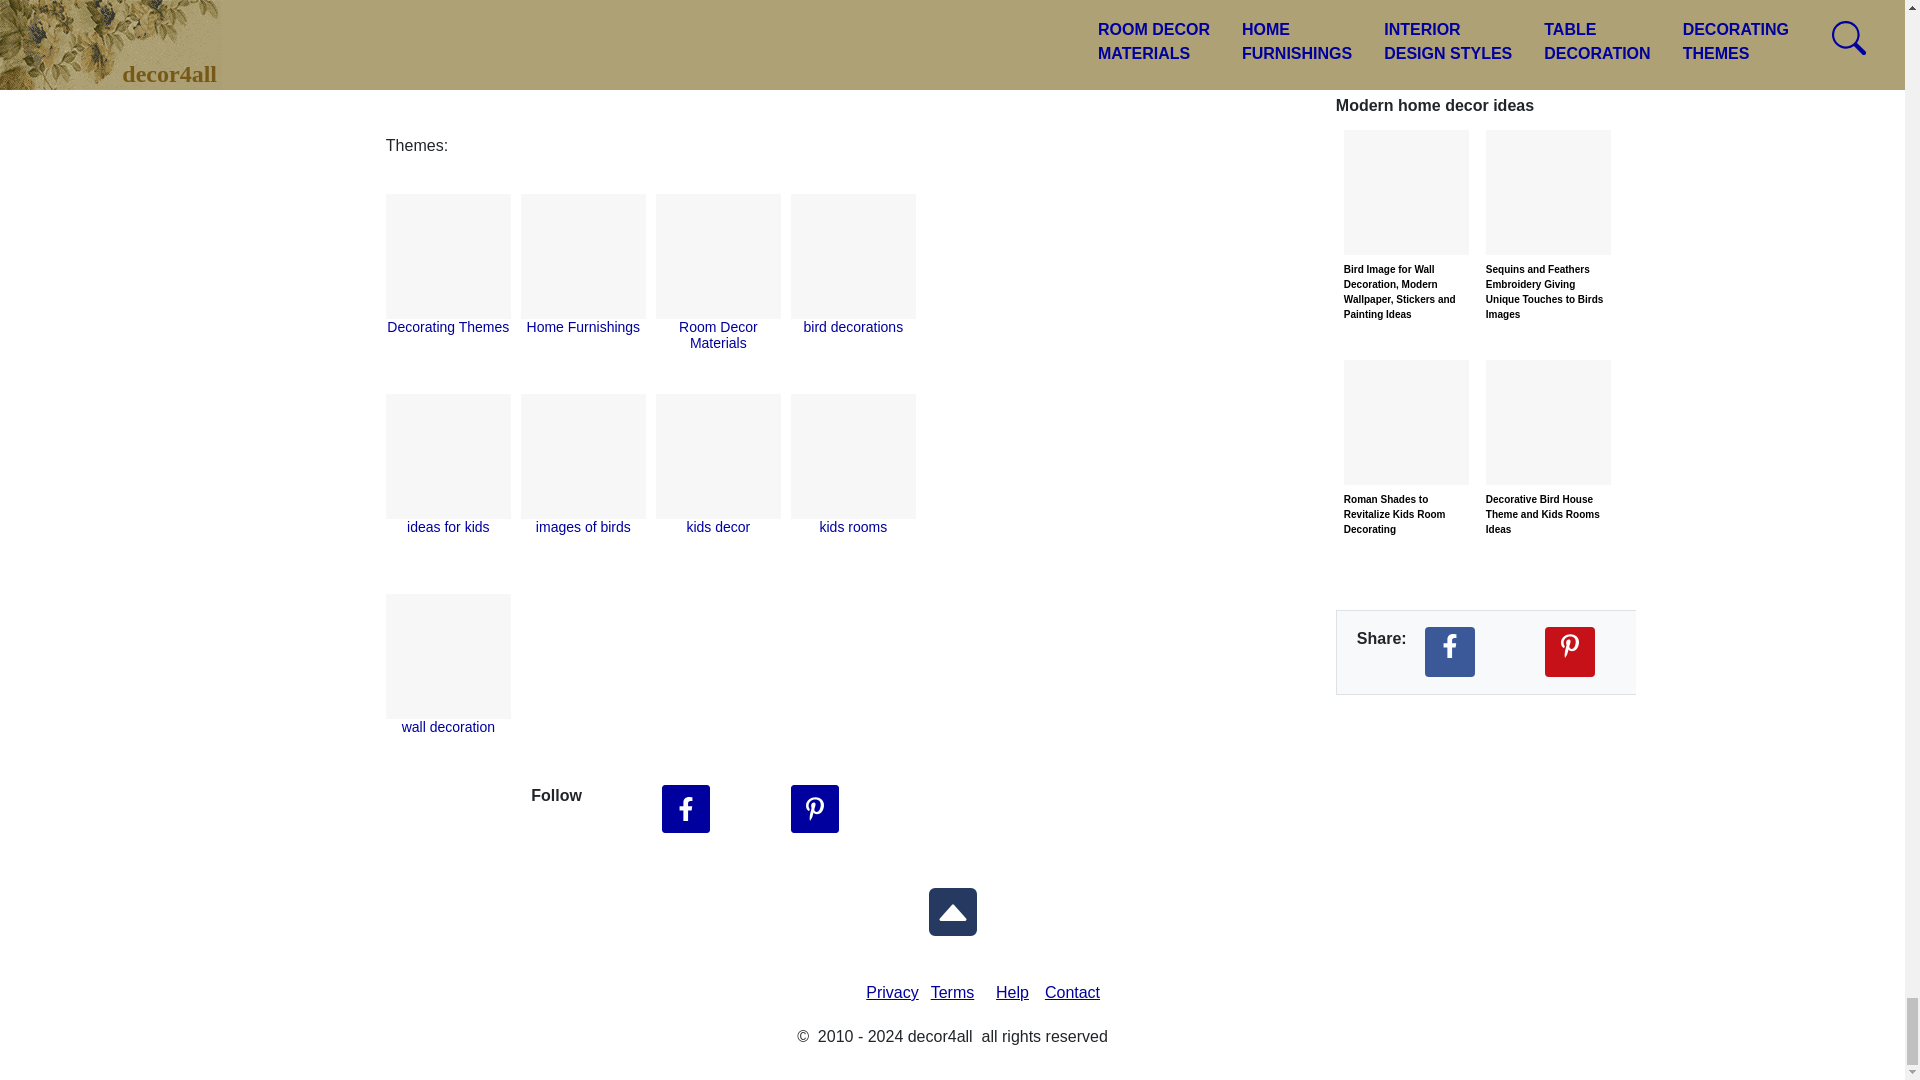 The height and width of the screenshot is (1080, 1920). Describe the element at coordinates (718, 526) in the screenshot. I see `kids decor` at that location.